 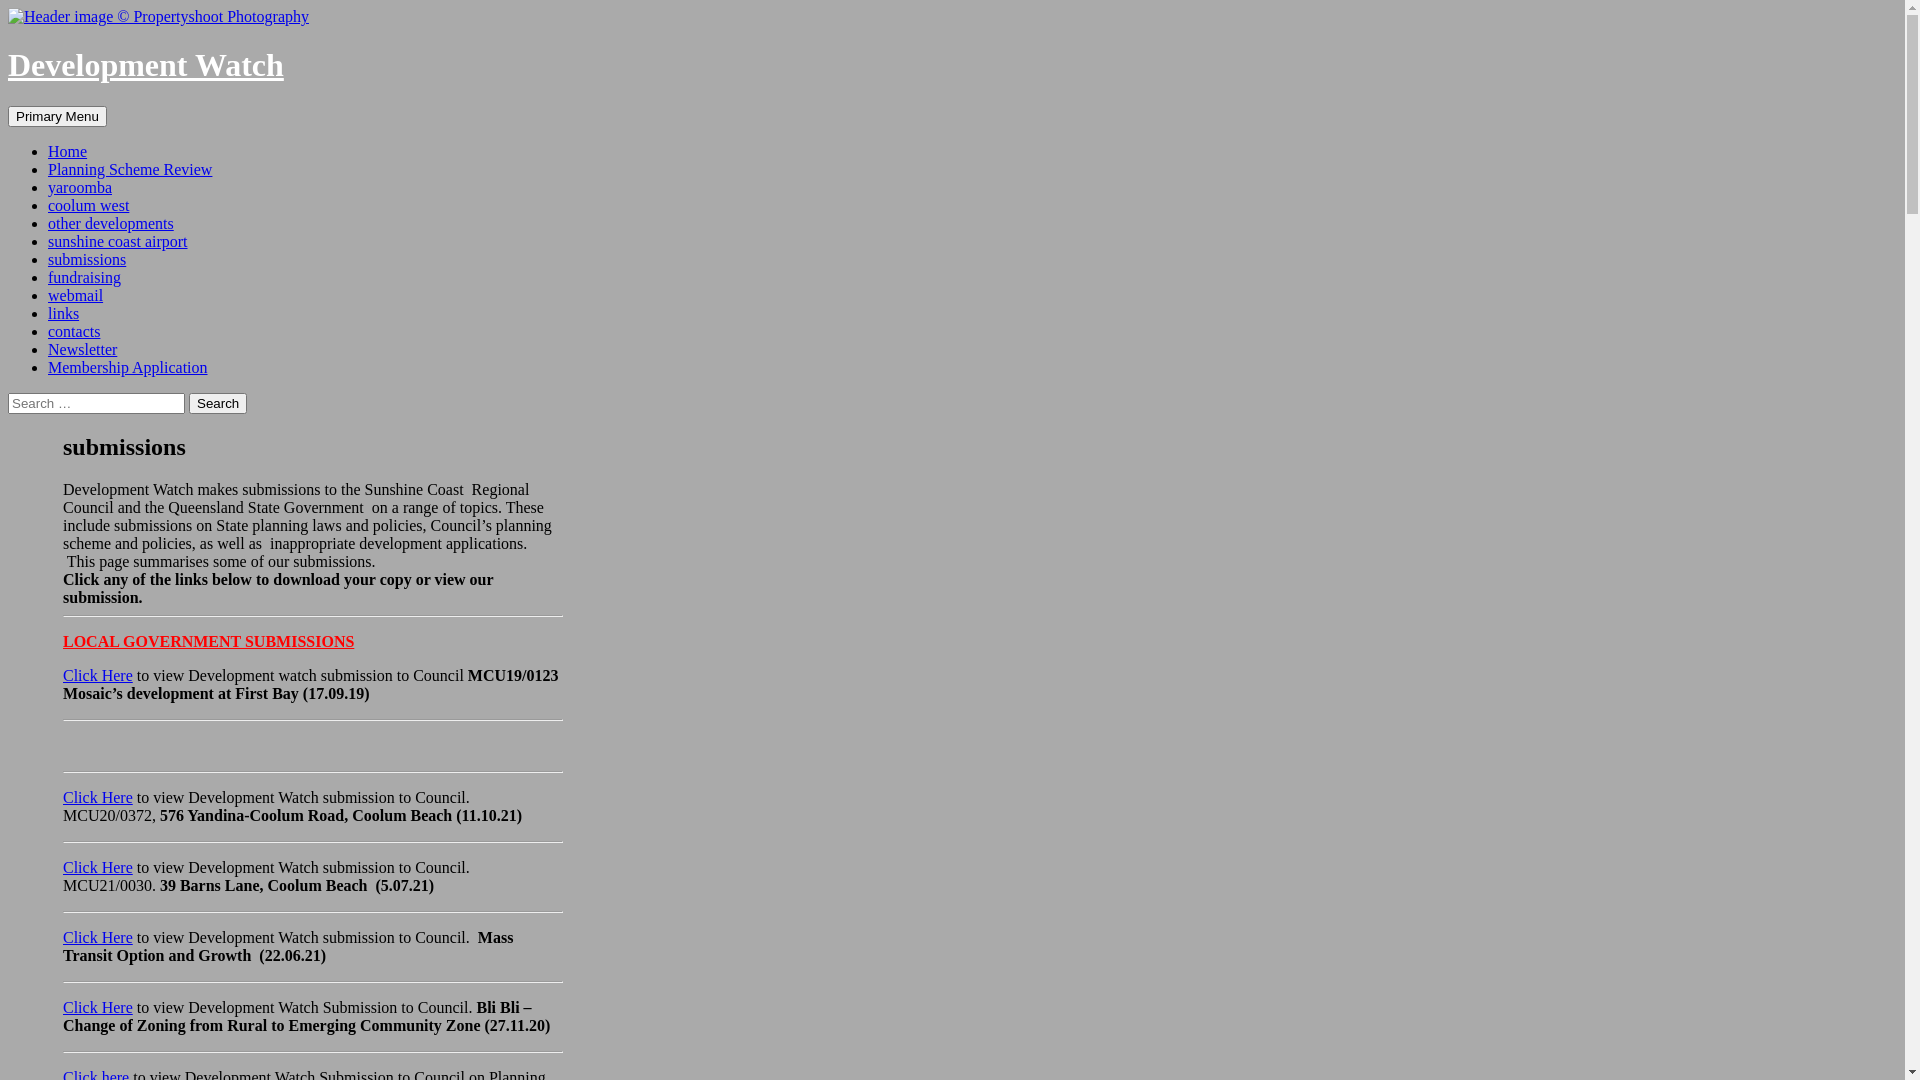 What do you see at coordinates (146, 65) in the screenshot?
I see `Development Watch` at bounding box center [146, 65].